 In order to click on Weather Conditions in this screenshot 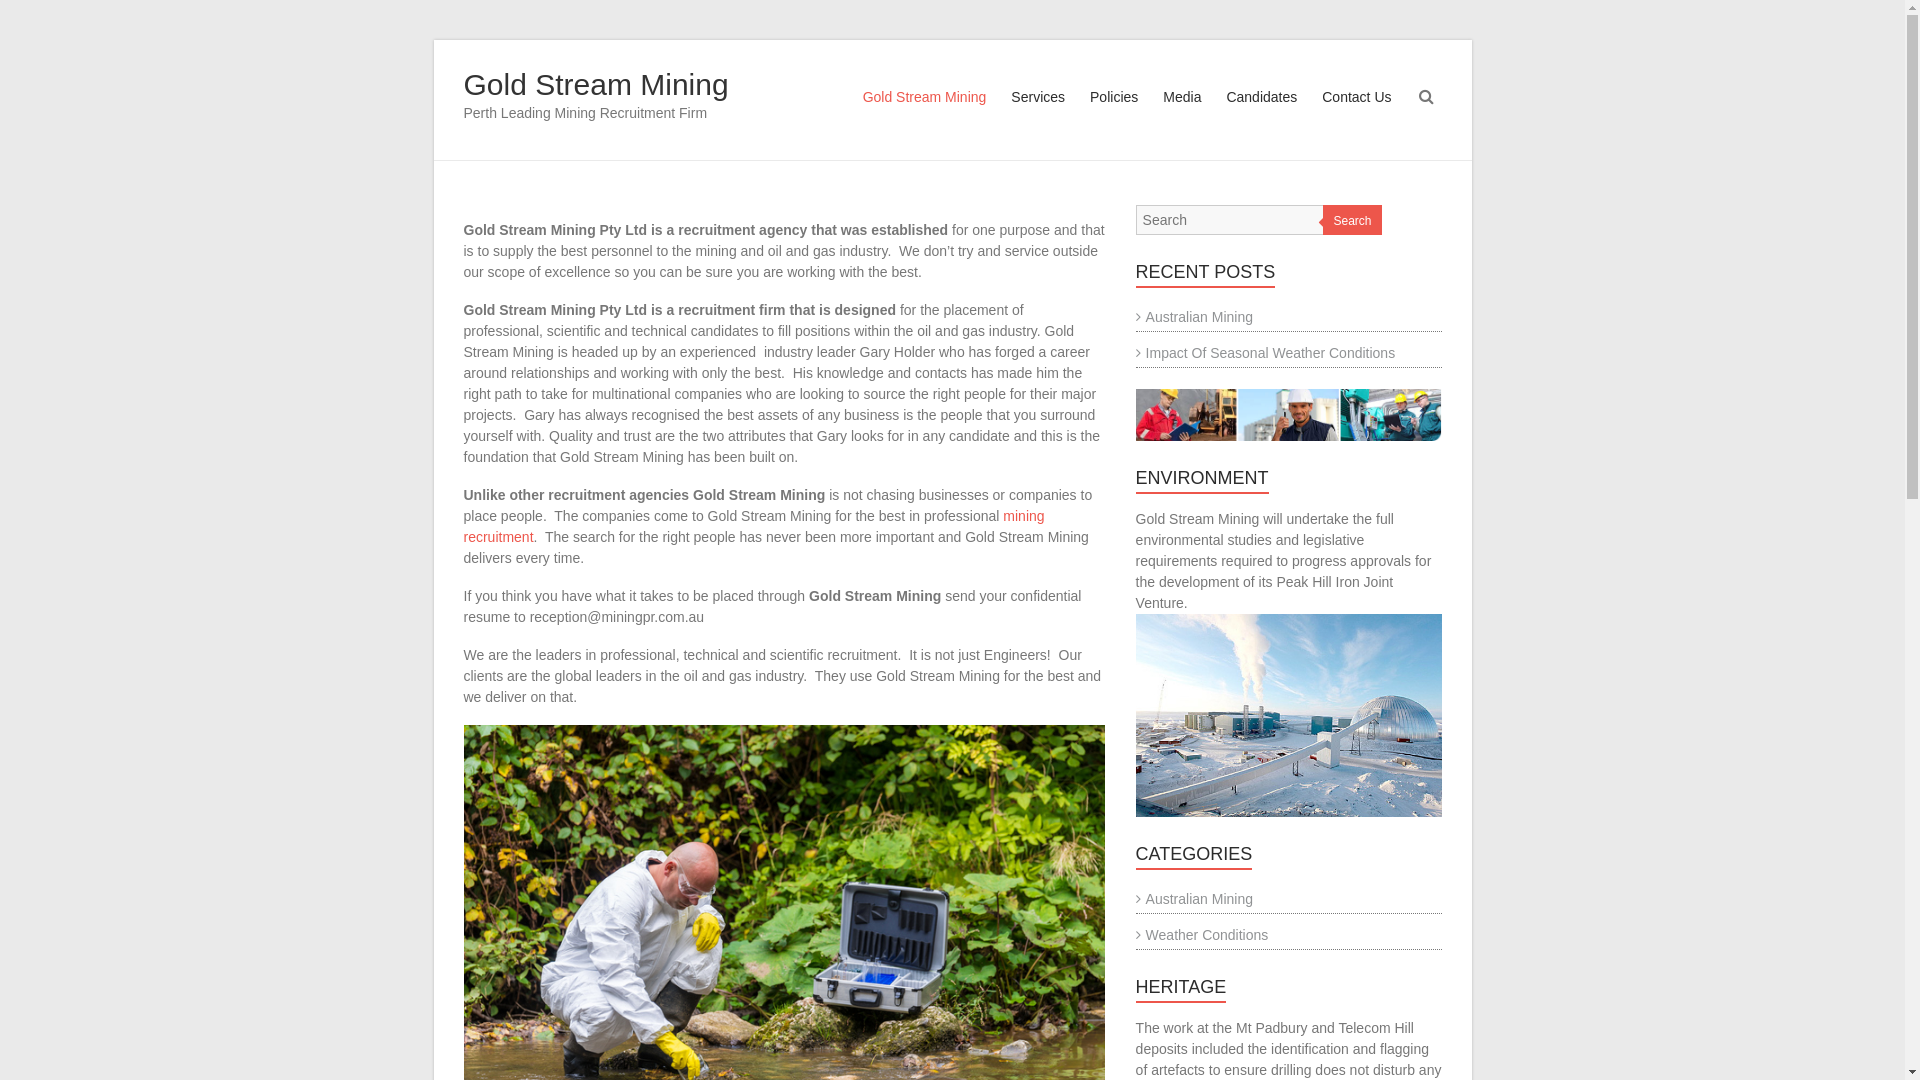, I will do `click(1202, 935)`.